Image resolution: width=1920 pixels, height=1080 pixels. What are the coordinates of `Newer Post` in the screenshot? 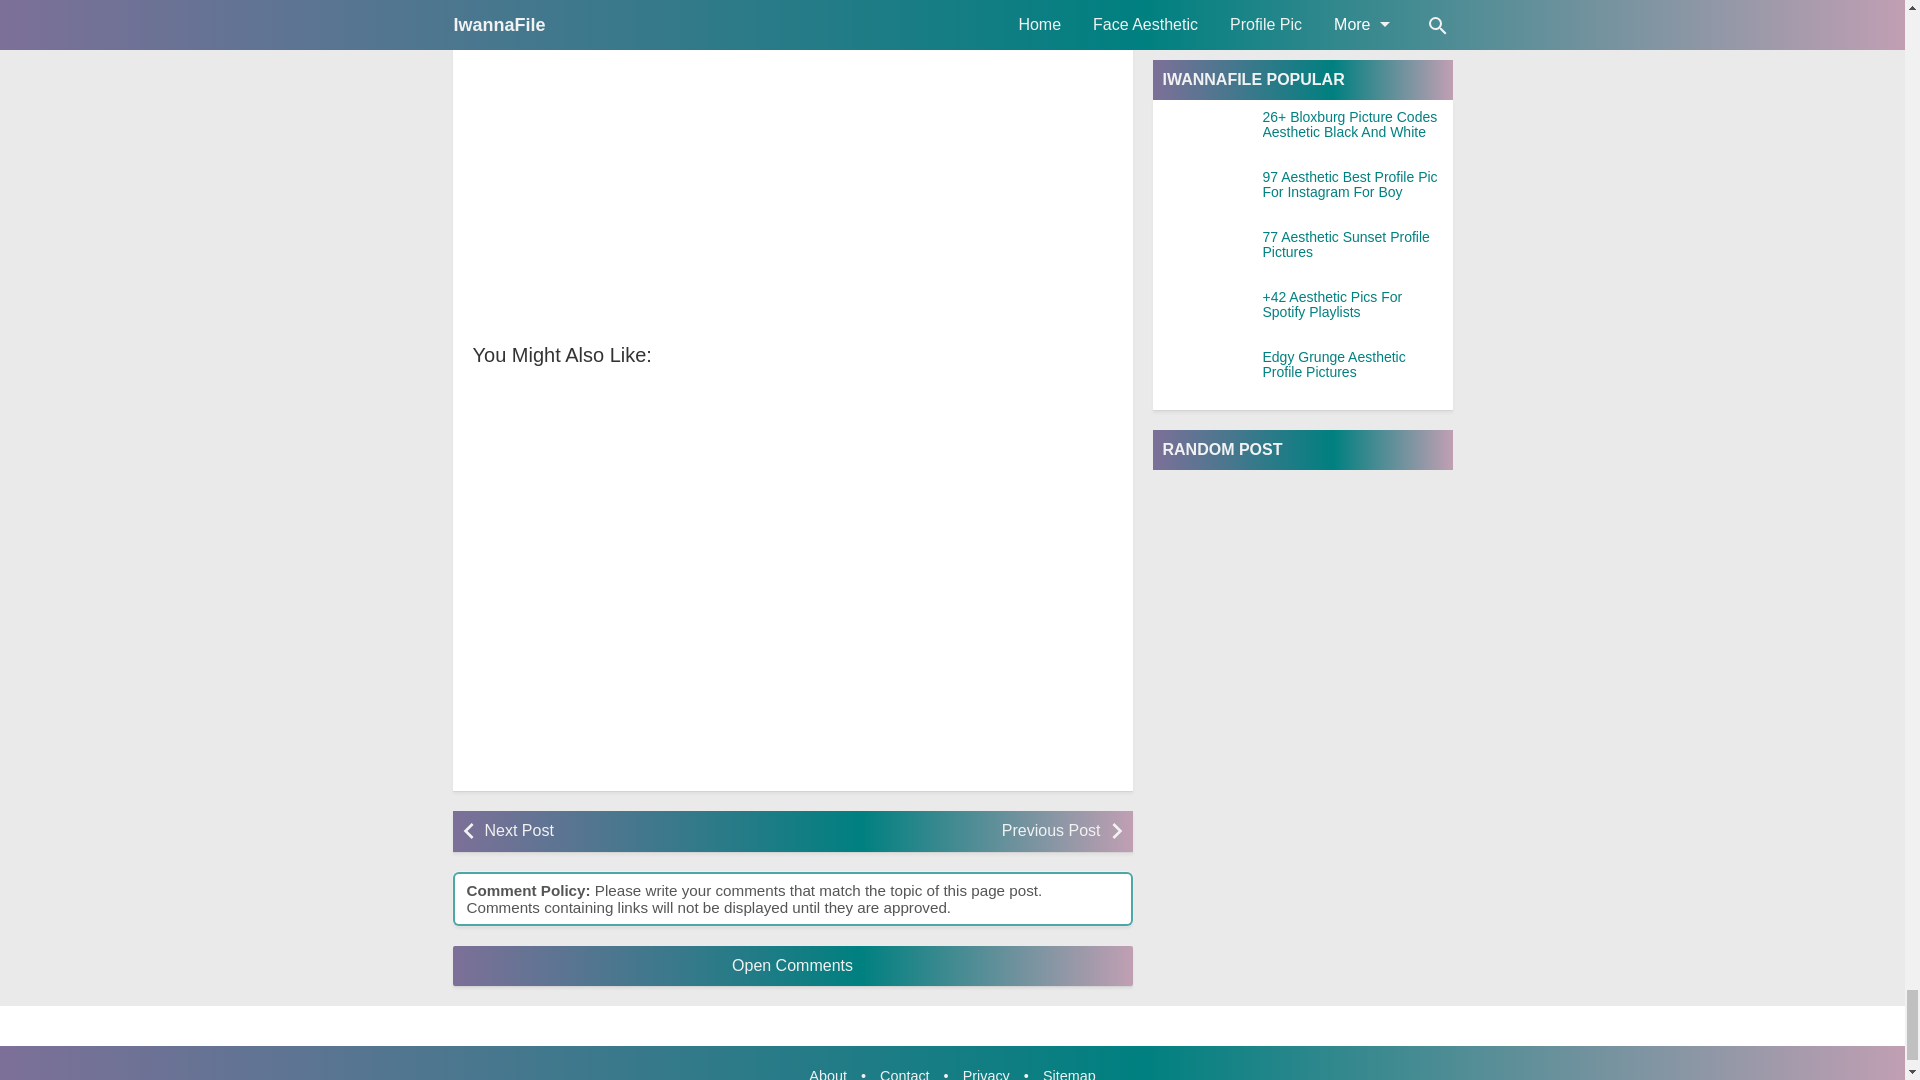 It's located at (632, 832).